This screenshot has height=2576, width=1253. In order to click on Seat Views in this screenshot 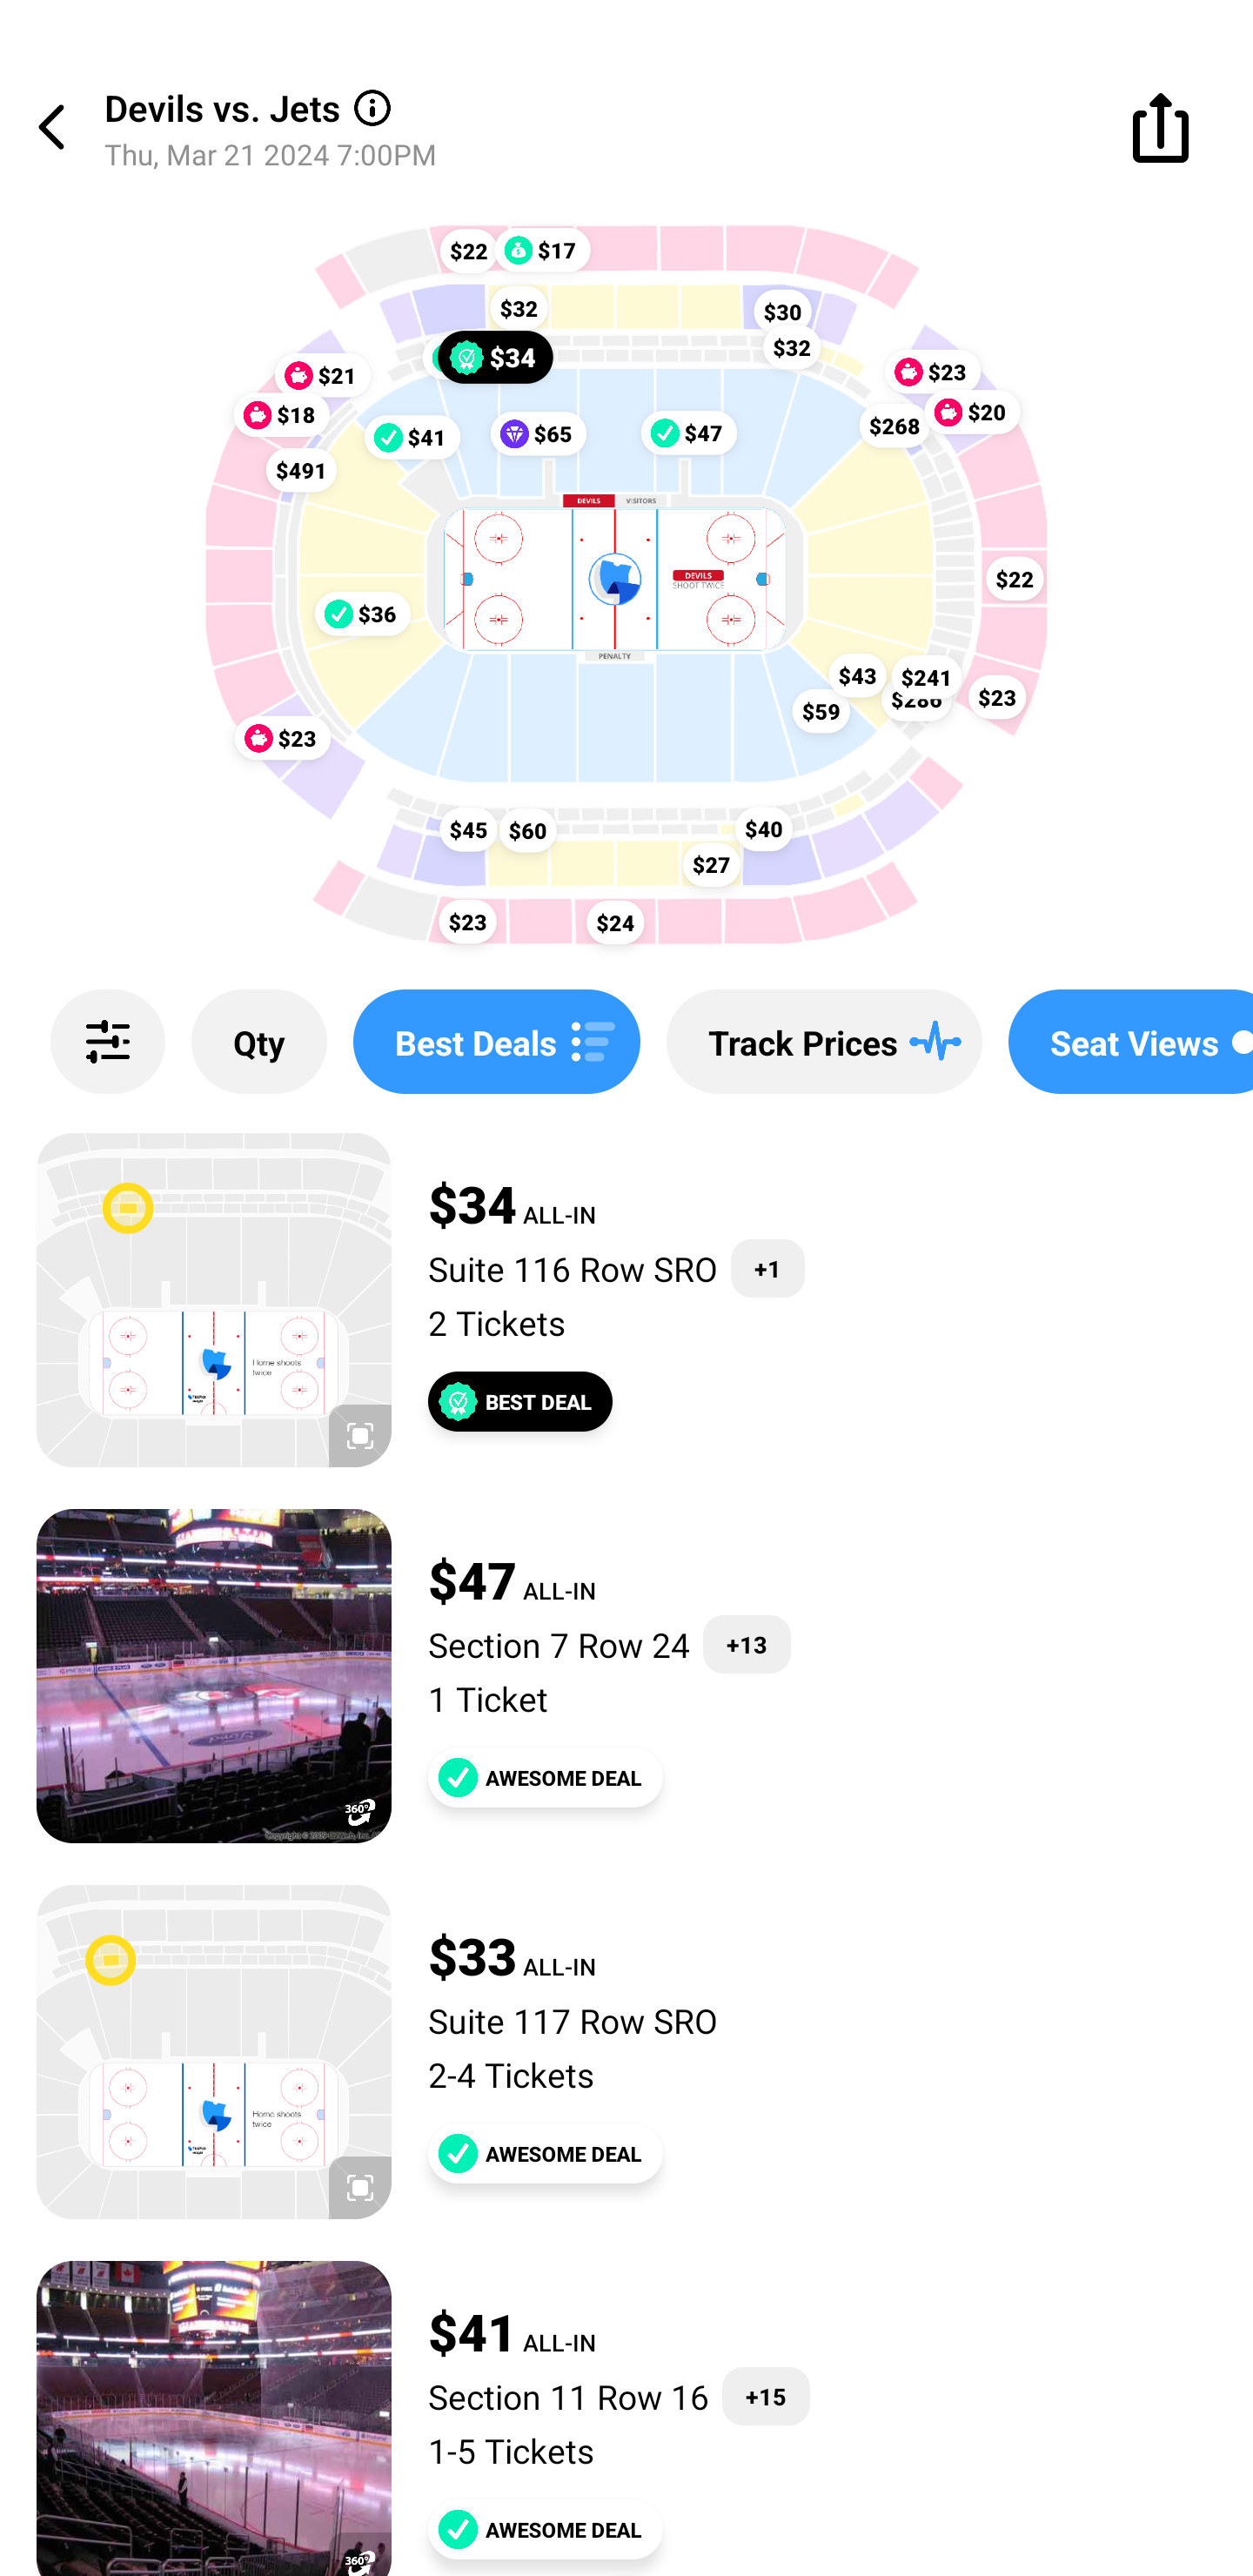, I will do `click(1131, 1042)`.